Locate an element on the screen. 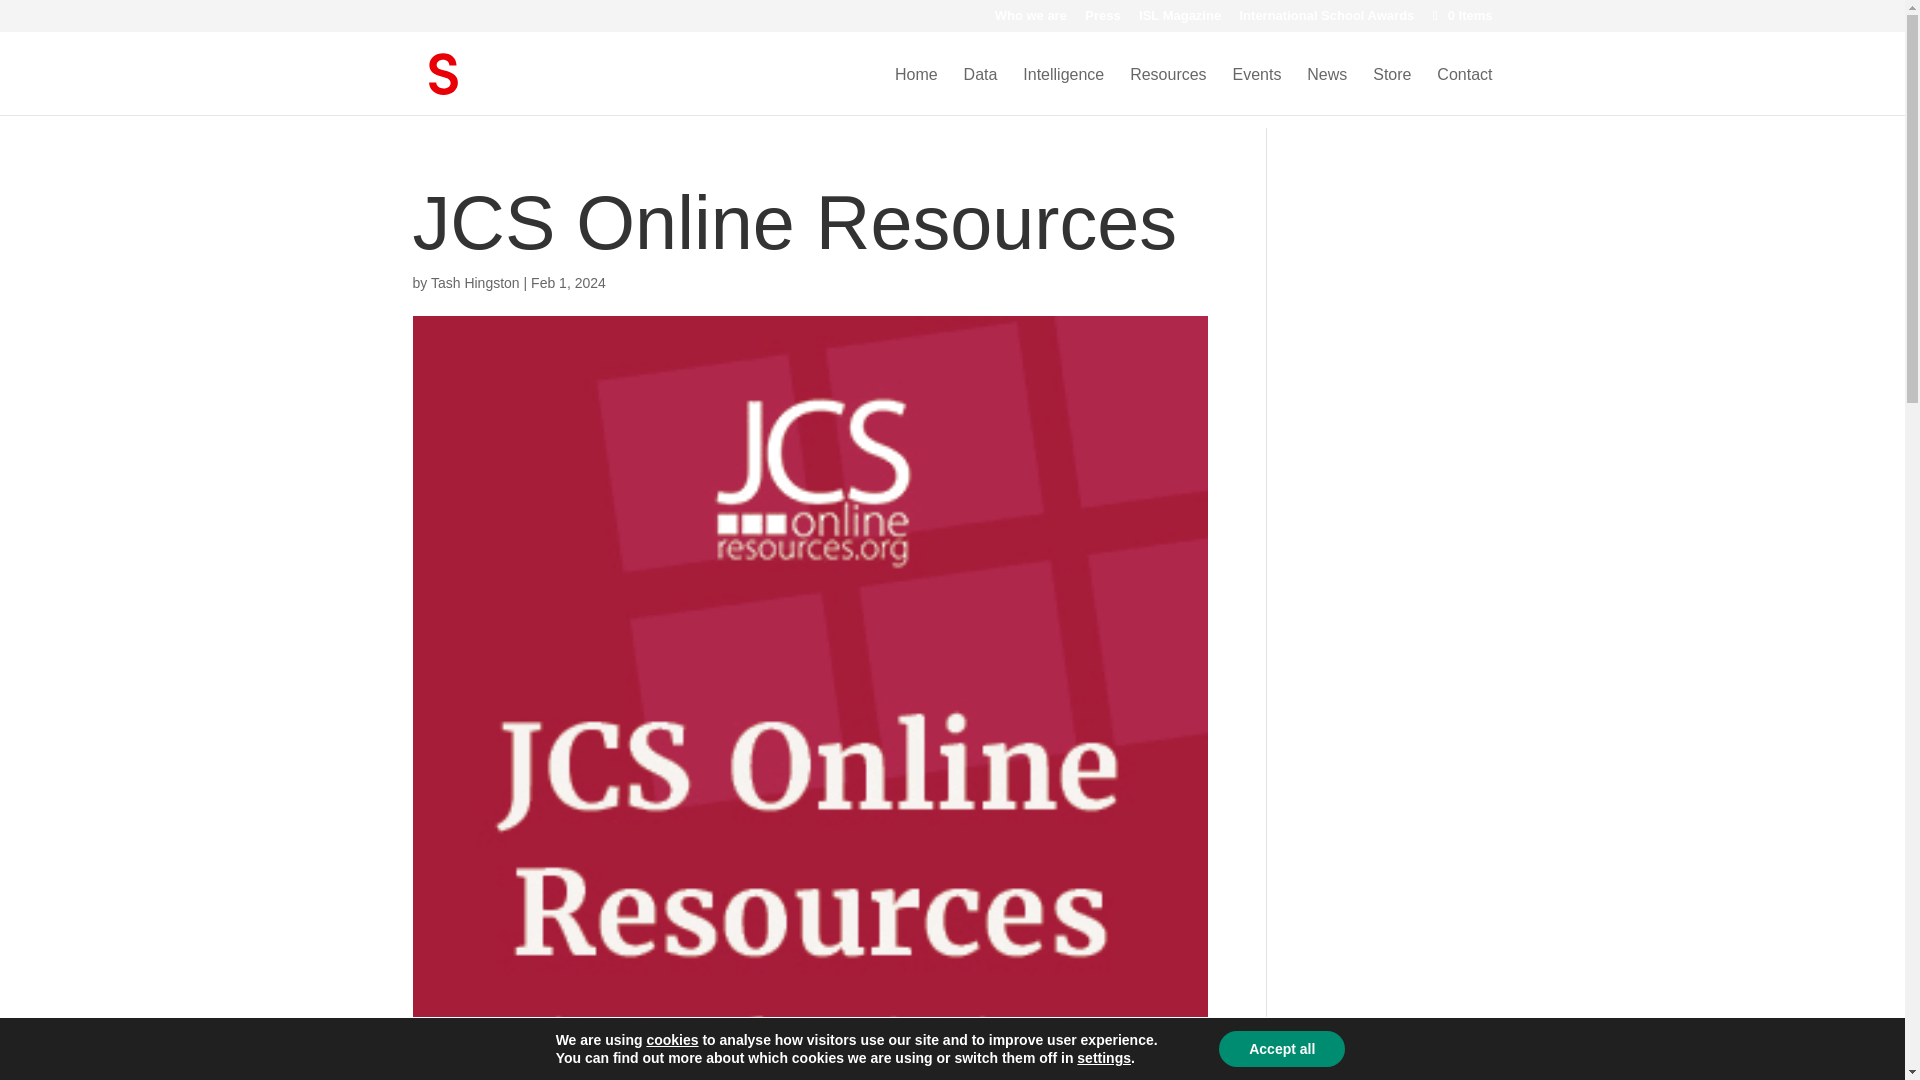  International School Awards is located at coordinates (1328, 20).